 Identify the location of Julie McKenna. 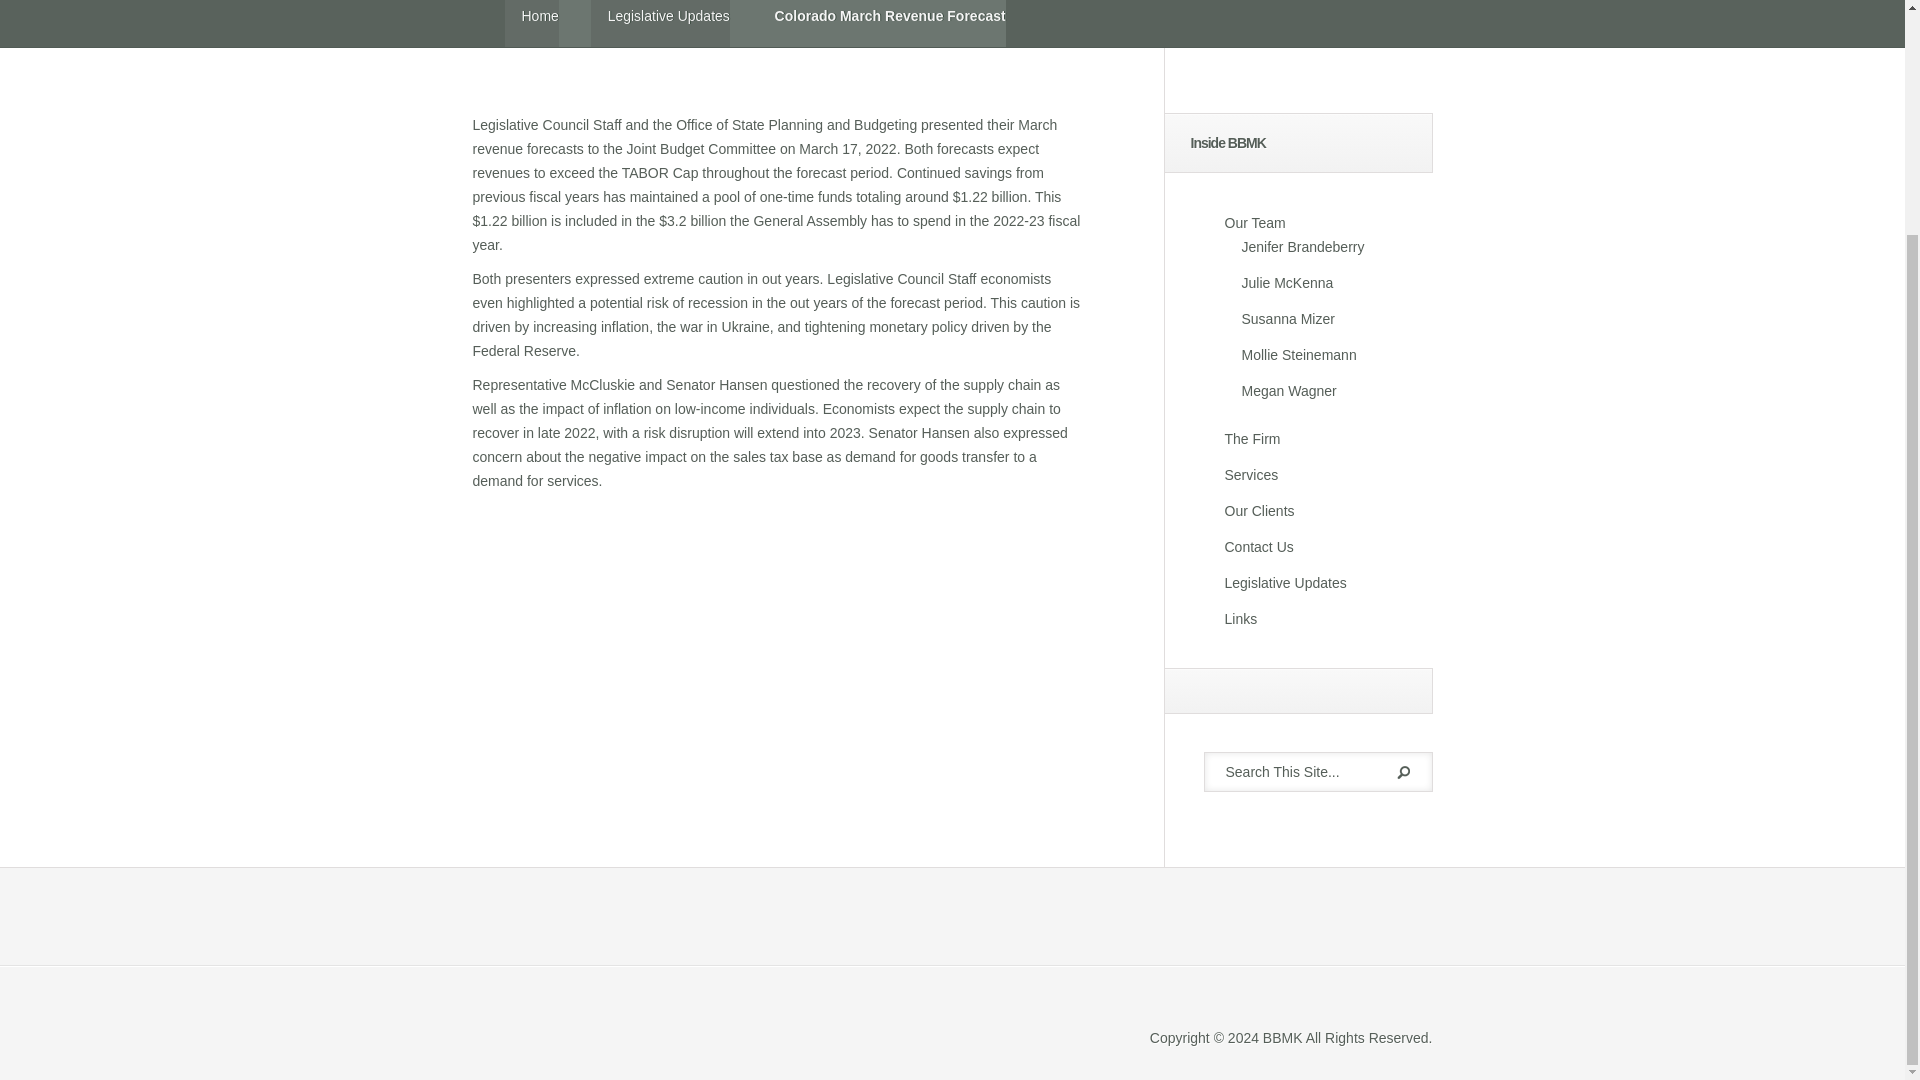
(1288, 282).